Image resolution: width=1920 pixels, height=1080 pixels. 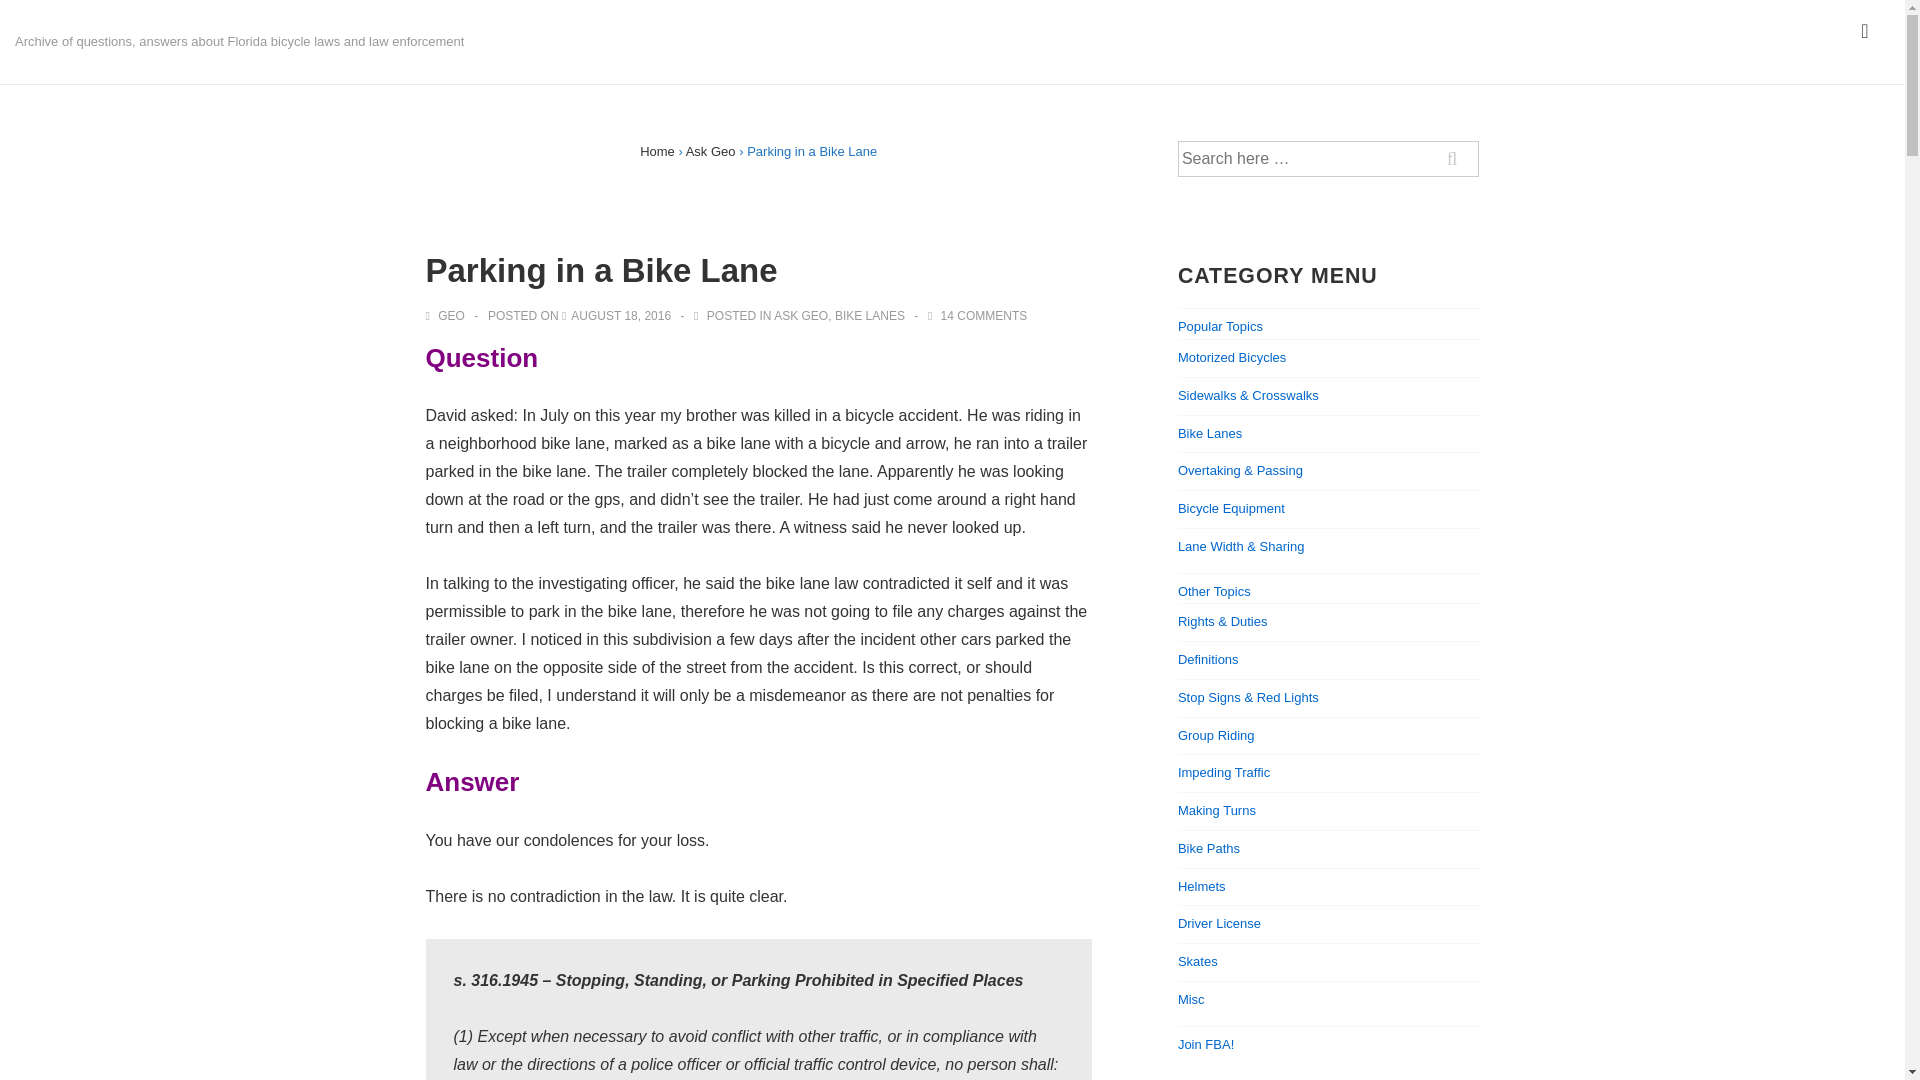 What do you see at coordinates (657, 150) in the screenshot?
I see `Home` at bounding box center [657, 150].